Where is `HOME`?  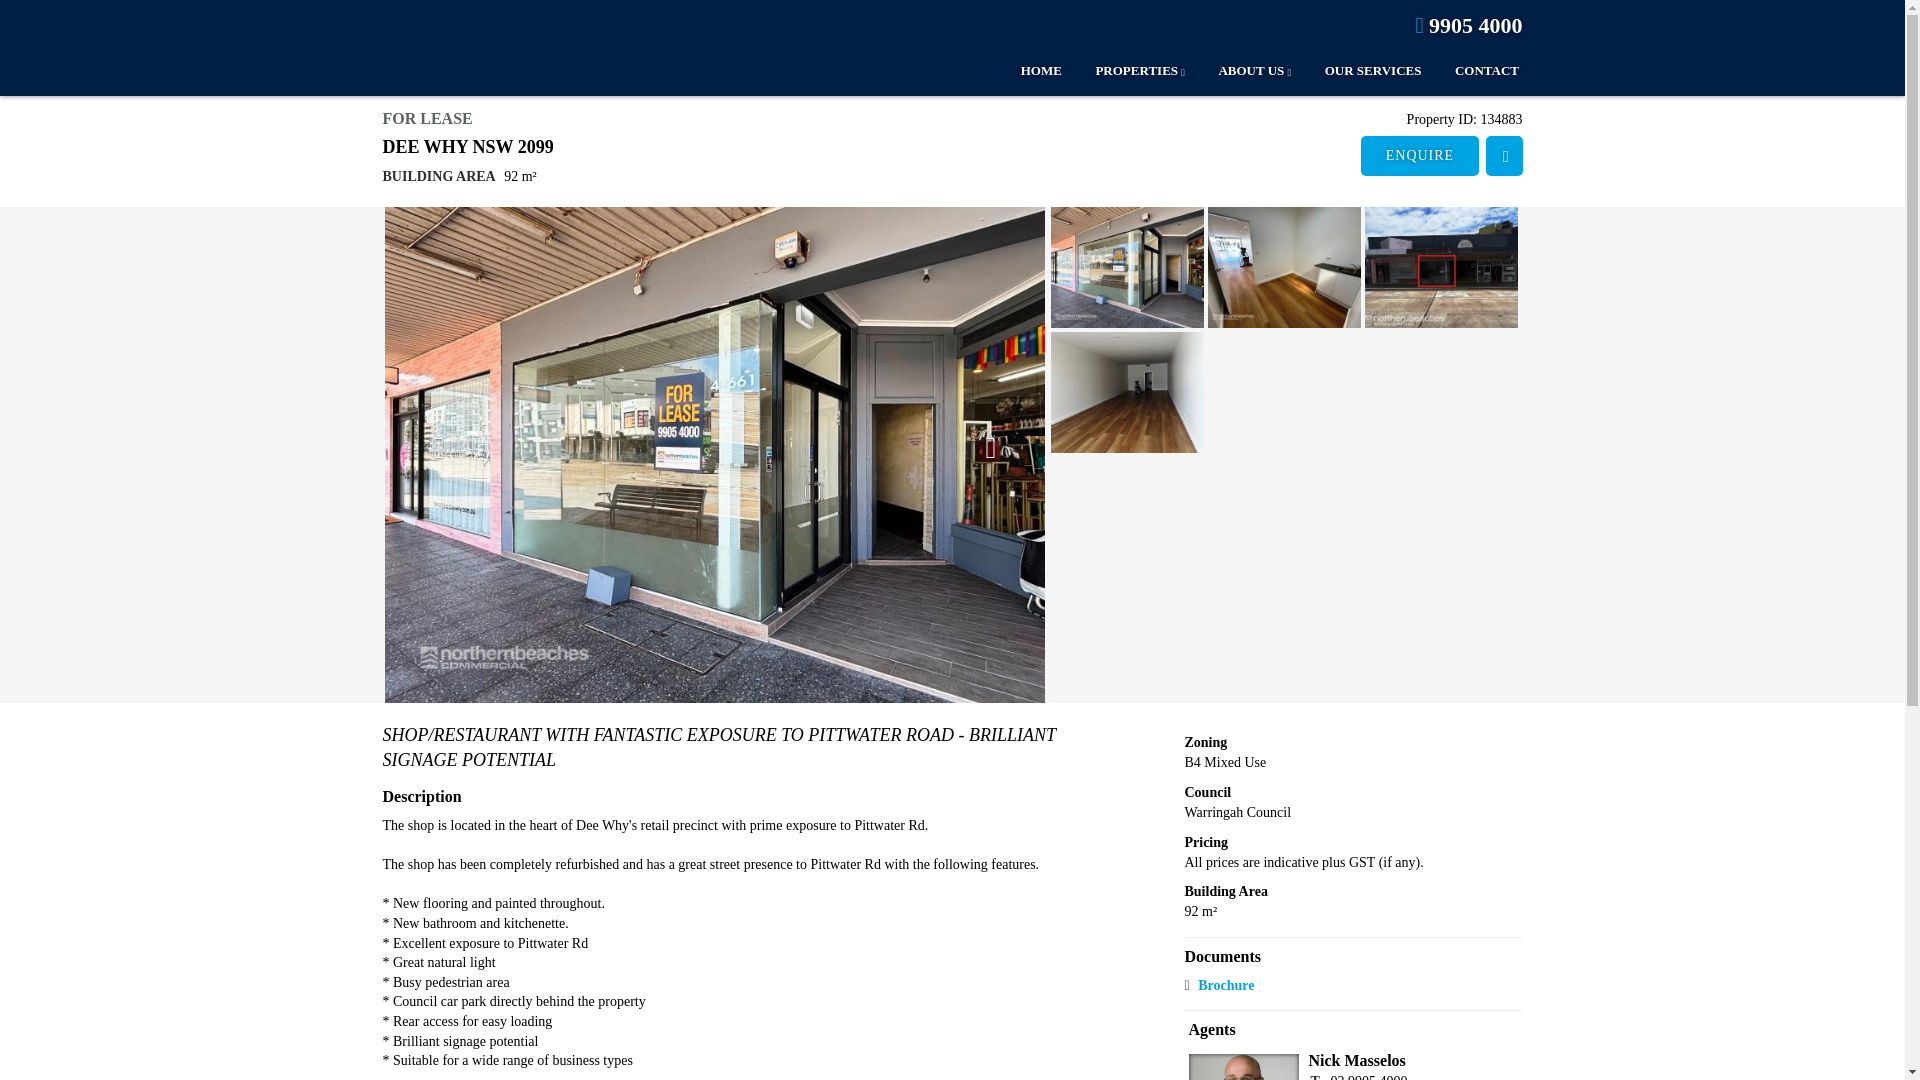
HOME is located at coordinates (1026, 73).